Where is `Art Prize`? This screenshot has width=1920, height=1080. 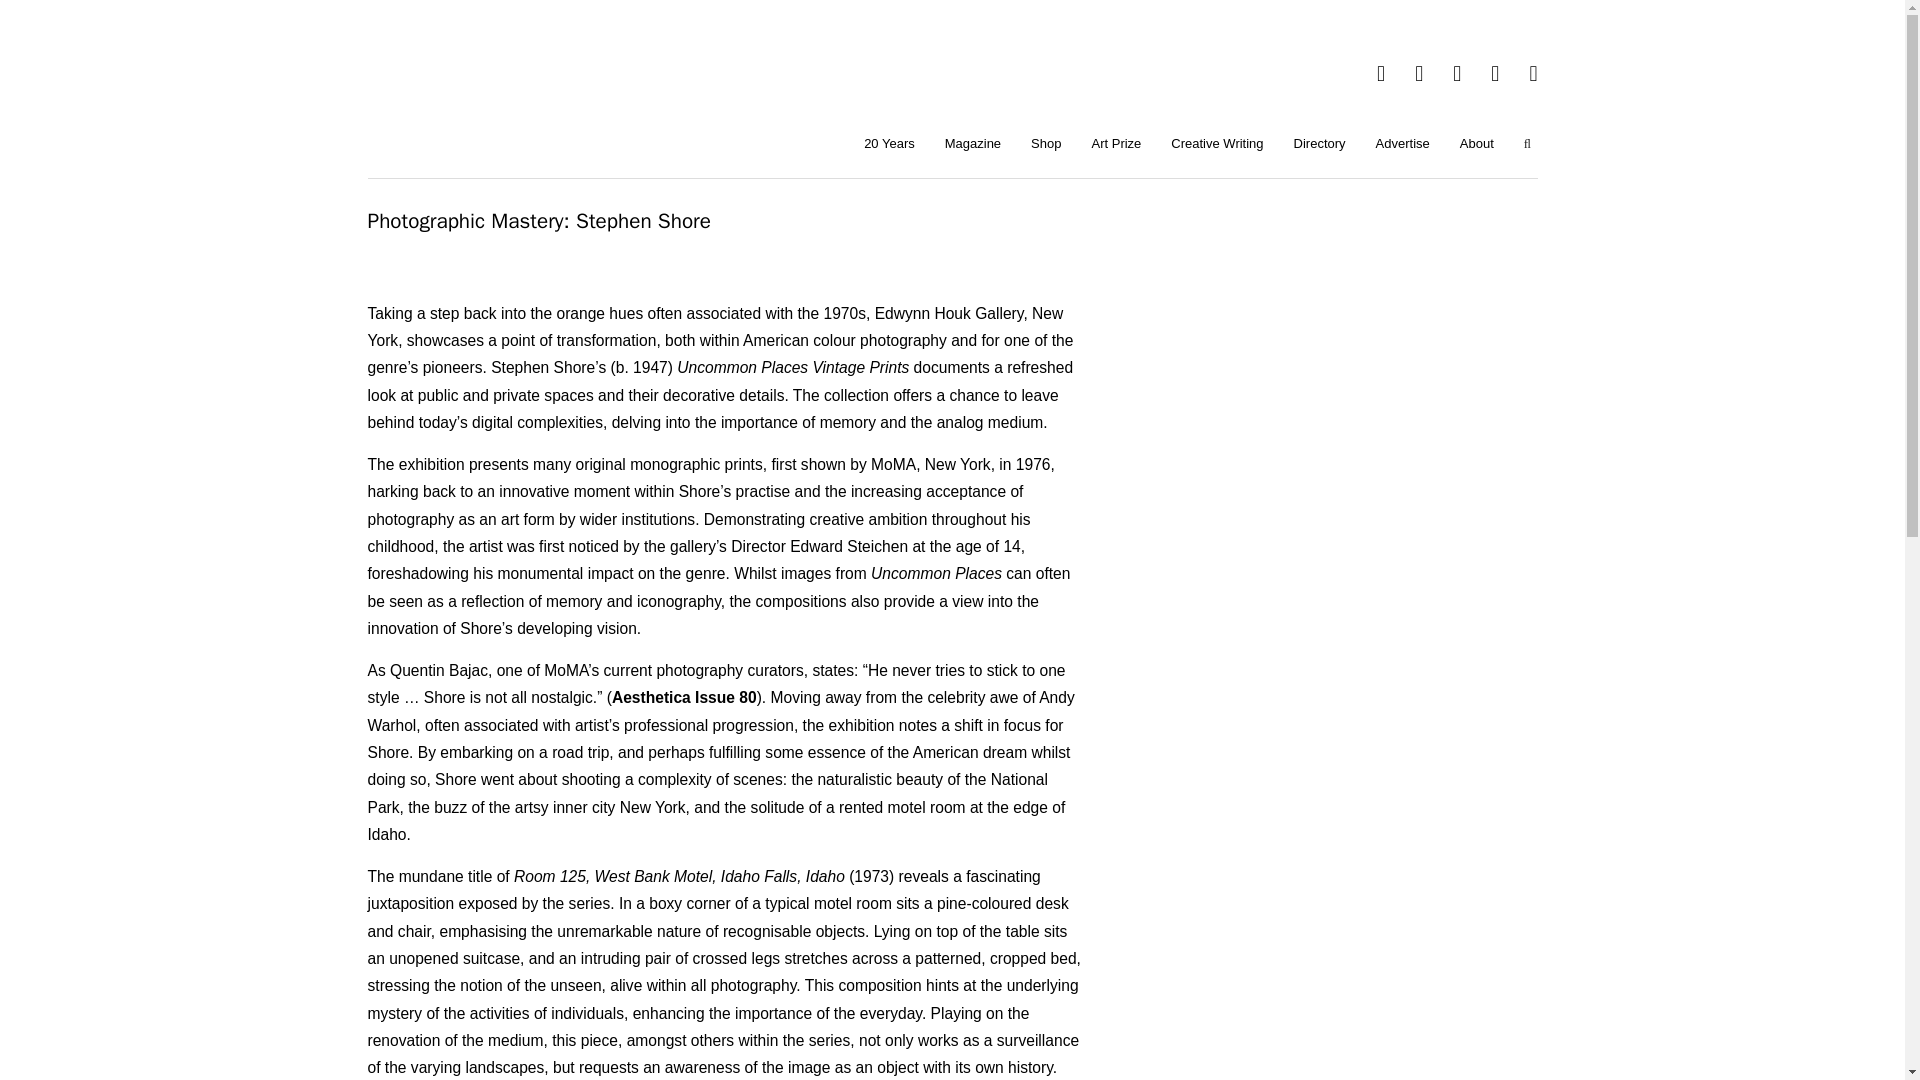
Art Prize is located at coordinates (1115, 144).